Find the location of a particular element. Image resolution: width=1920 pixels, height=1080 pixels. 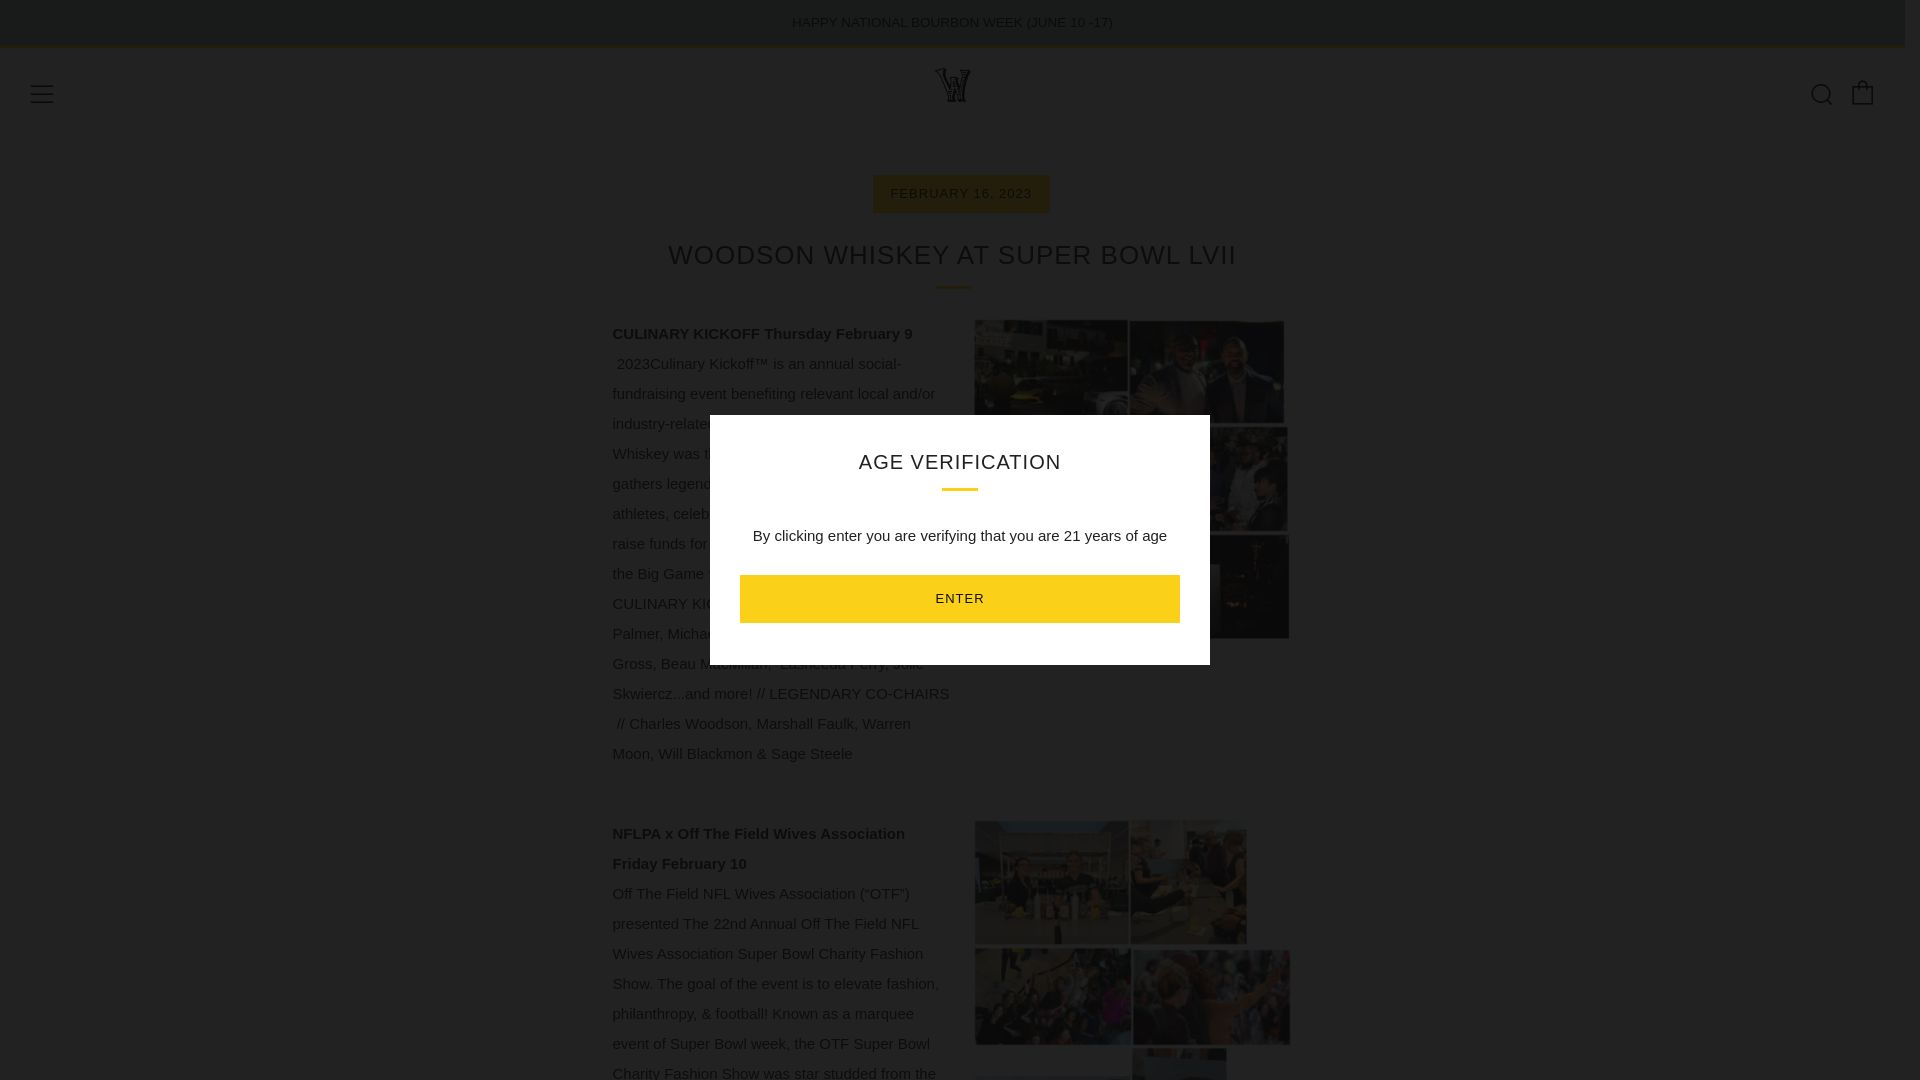

Menu is located at coordinates (42, 94).